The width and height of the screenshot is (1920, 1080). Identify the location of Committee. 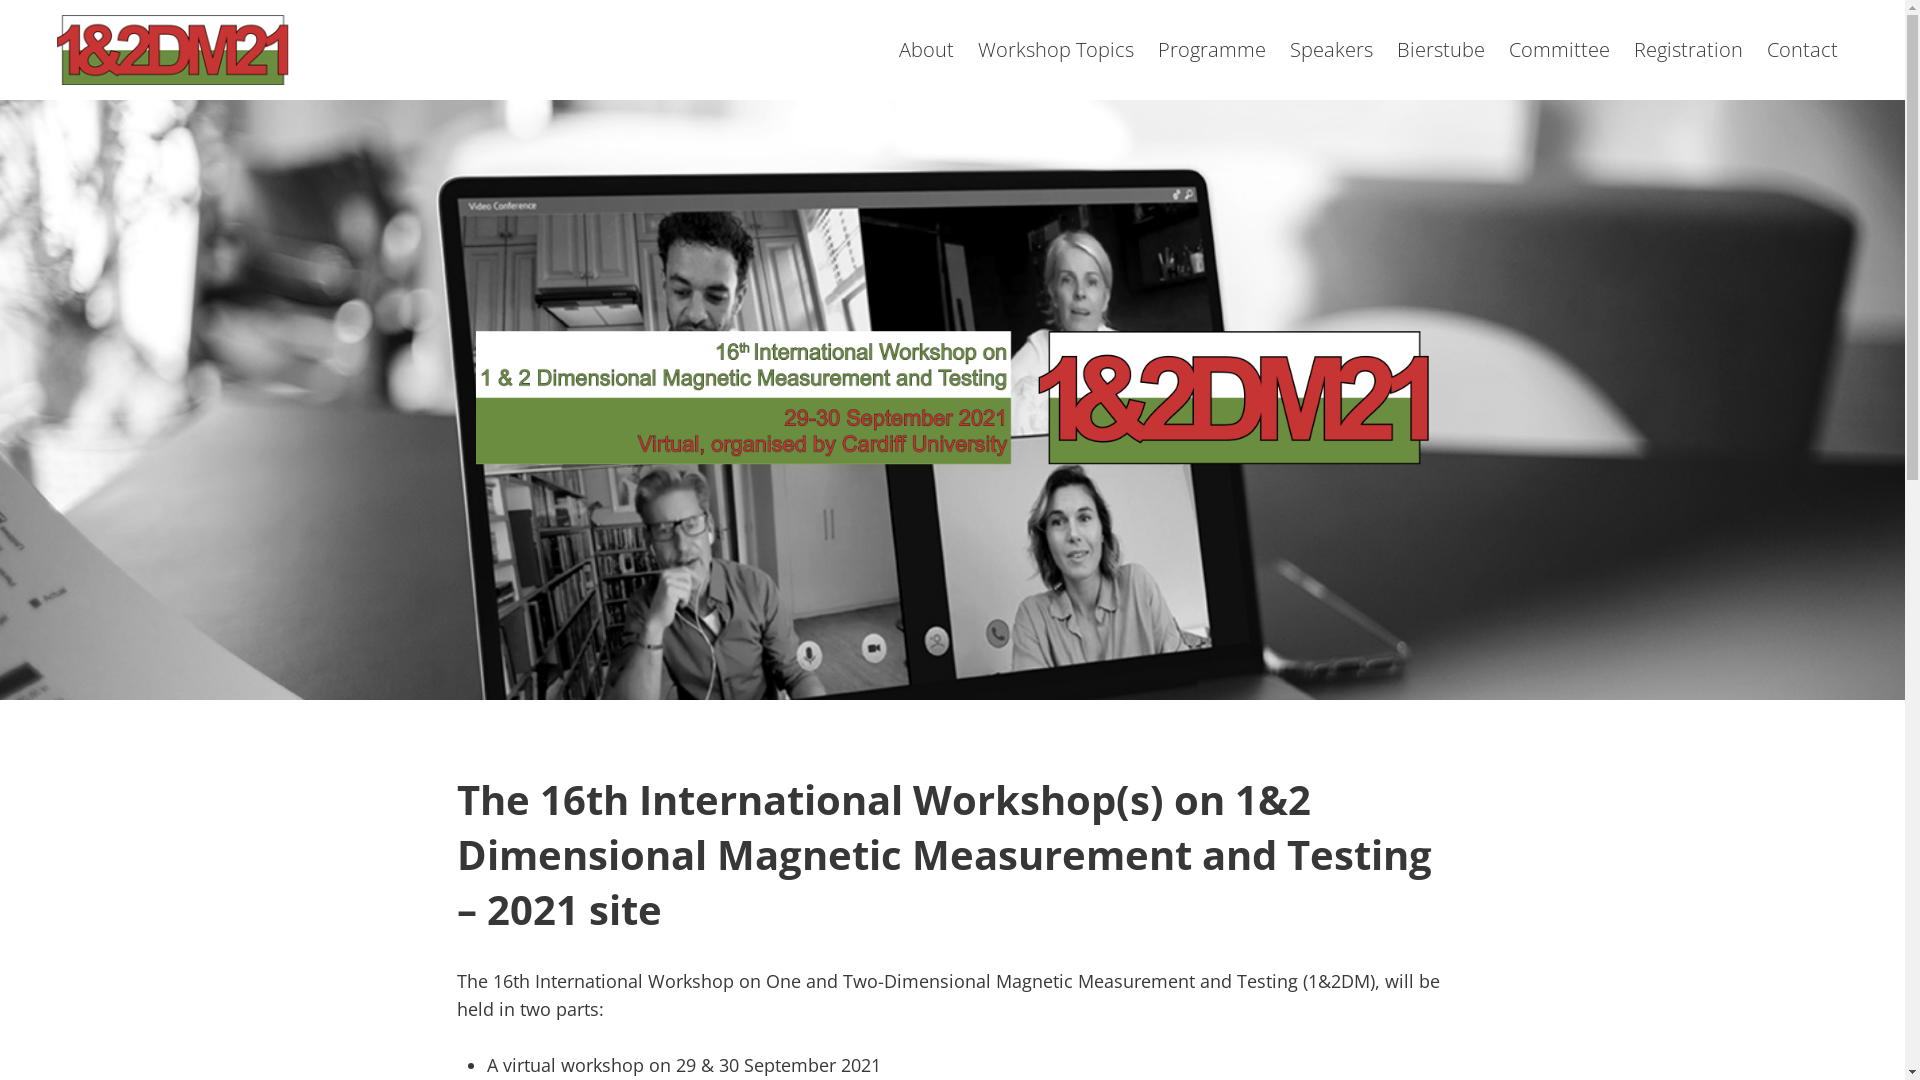
(1560, 50).